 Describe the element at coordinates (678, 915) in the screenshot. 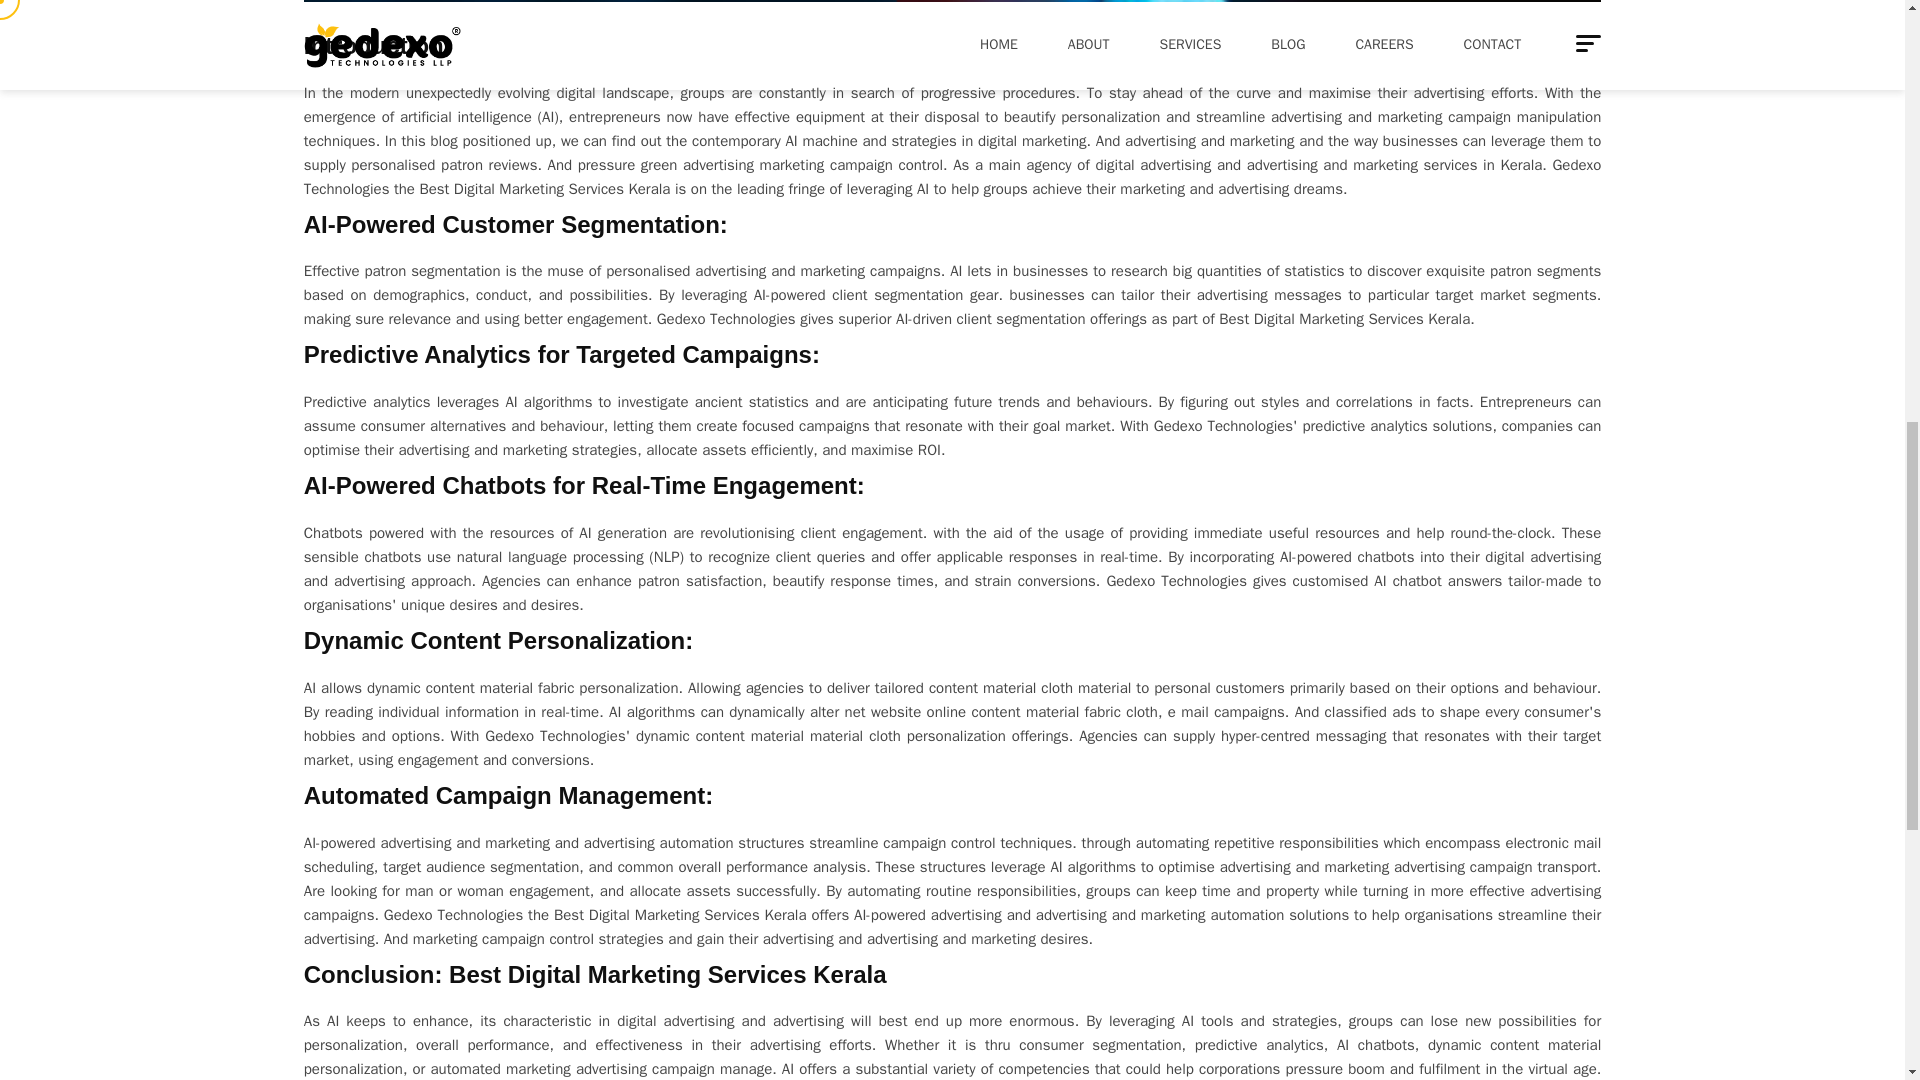

I see `Best Digital Marketing Services Kerala` at that location.